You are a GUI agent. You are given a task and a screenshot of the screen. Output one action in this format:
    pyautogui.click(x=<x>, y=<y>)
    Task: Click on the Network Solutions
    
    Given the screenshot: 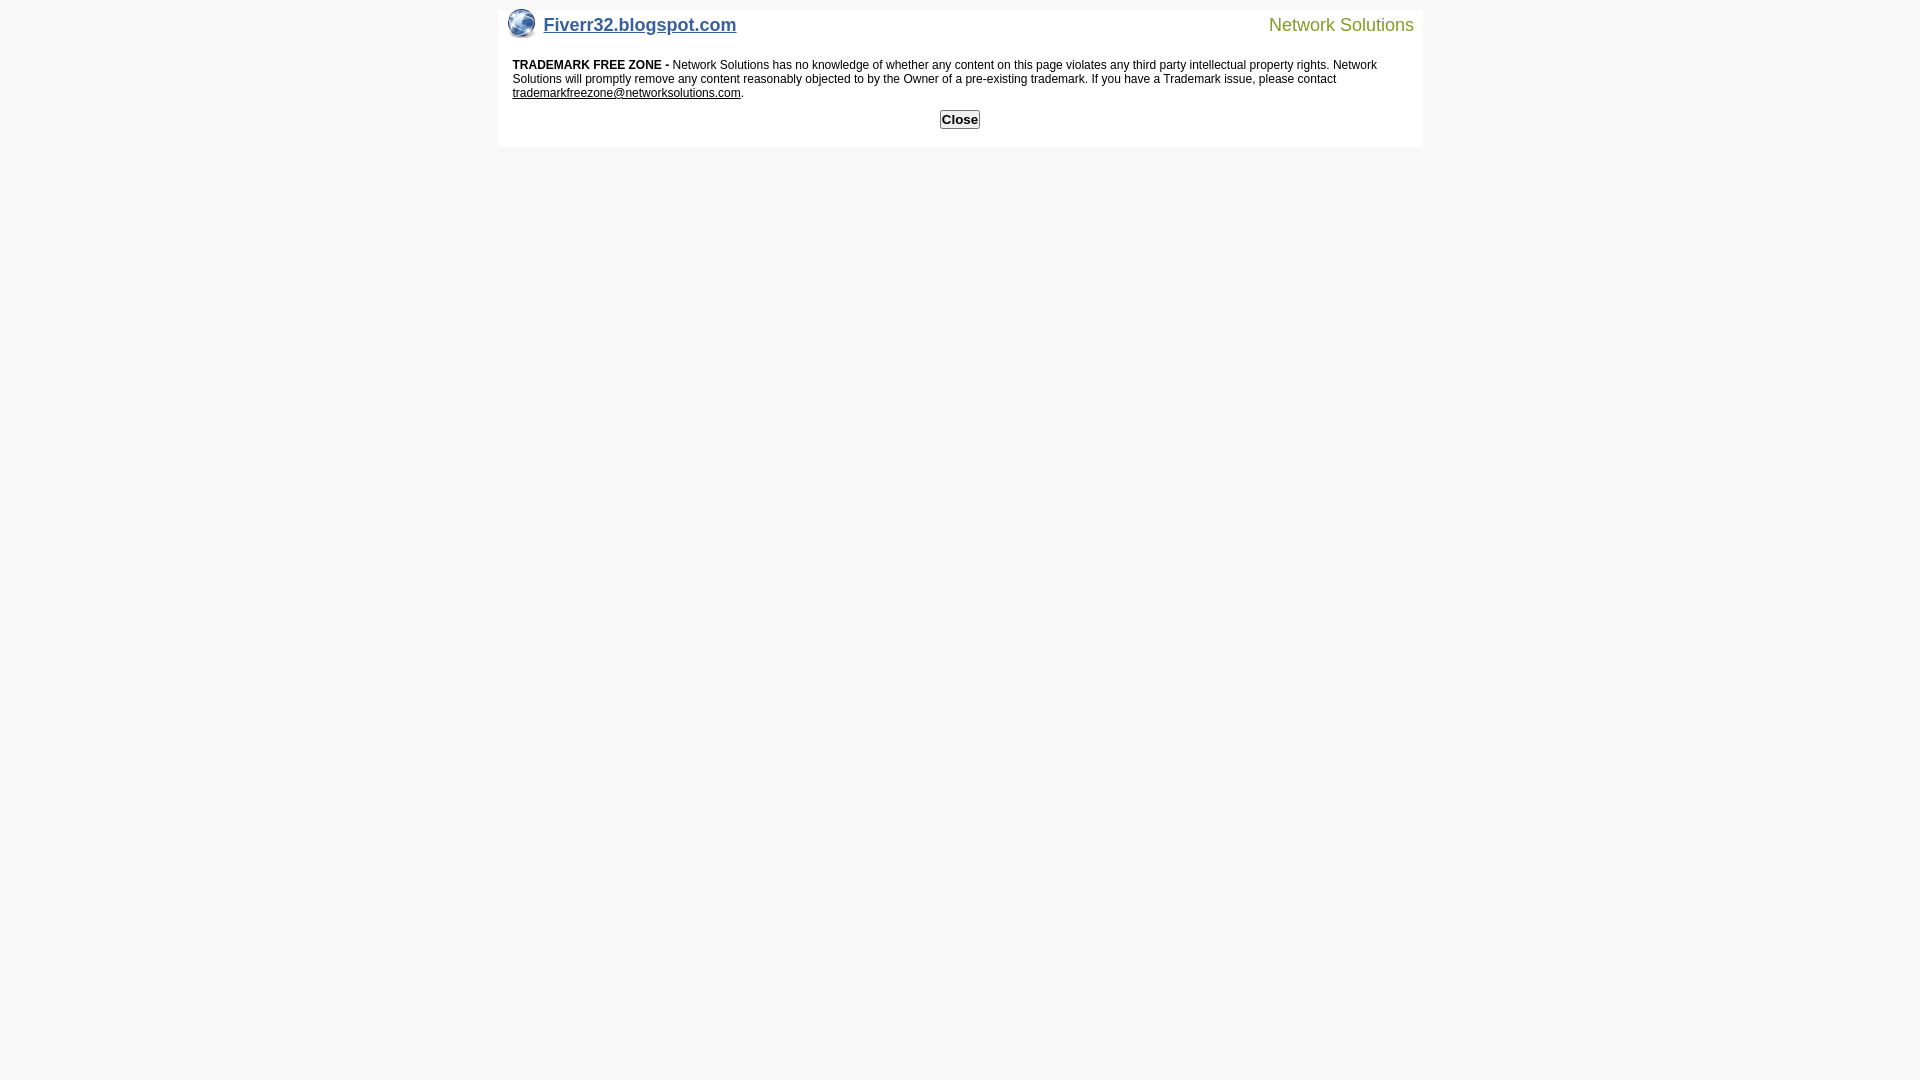 What is the action you would take?
    pyautogui.click(x=1329, y=24)
    